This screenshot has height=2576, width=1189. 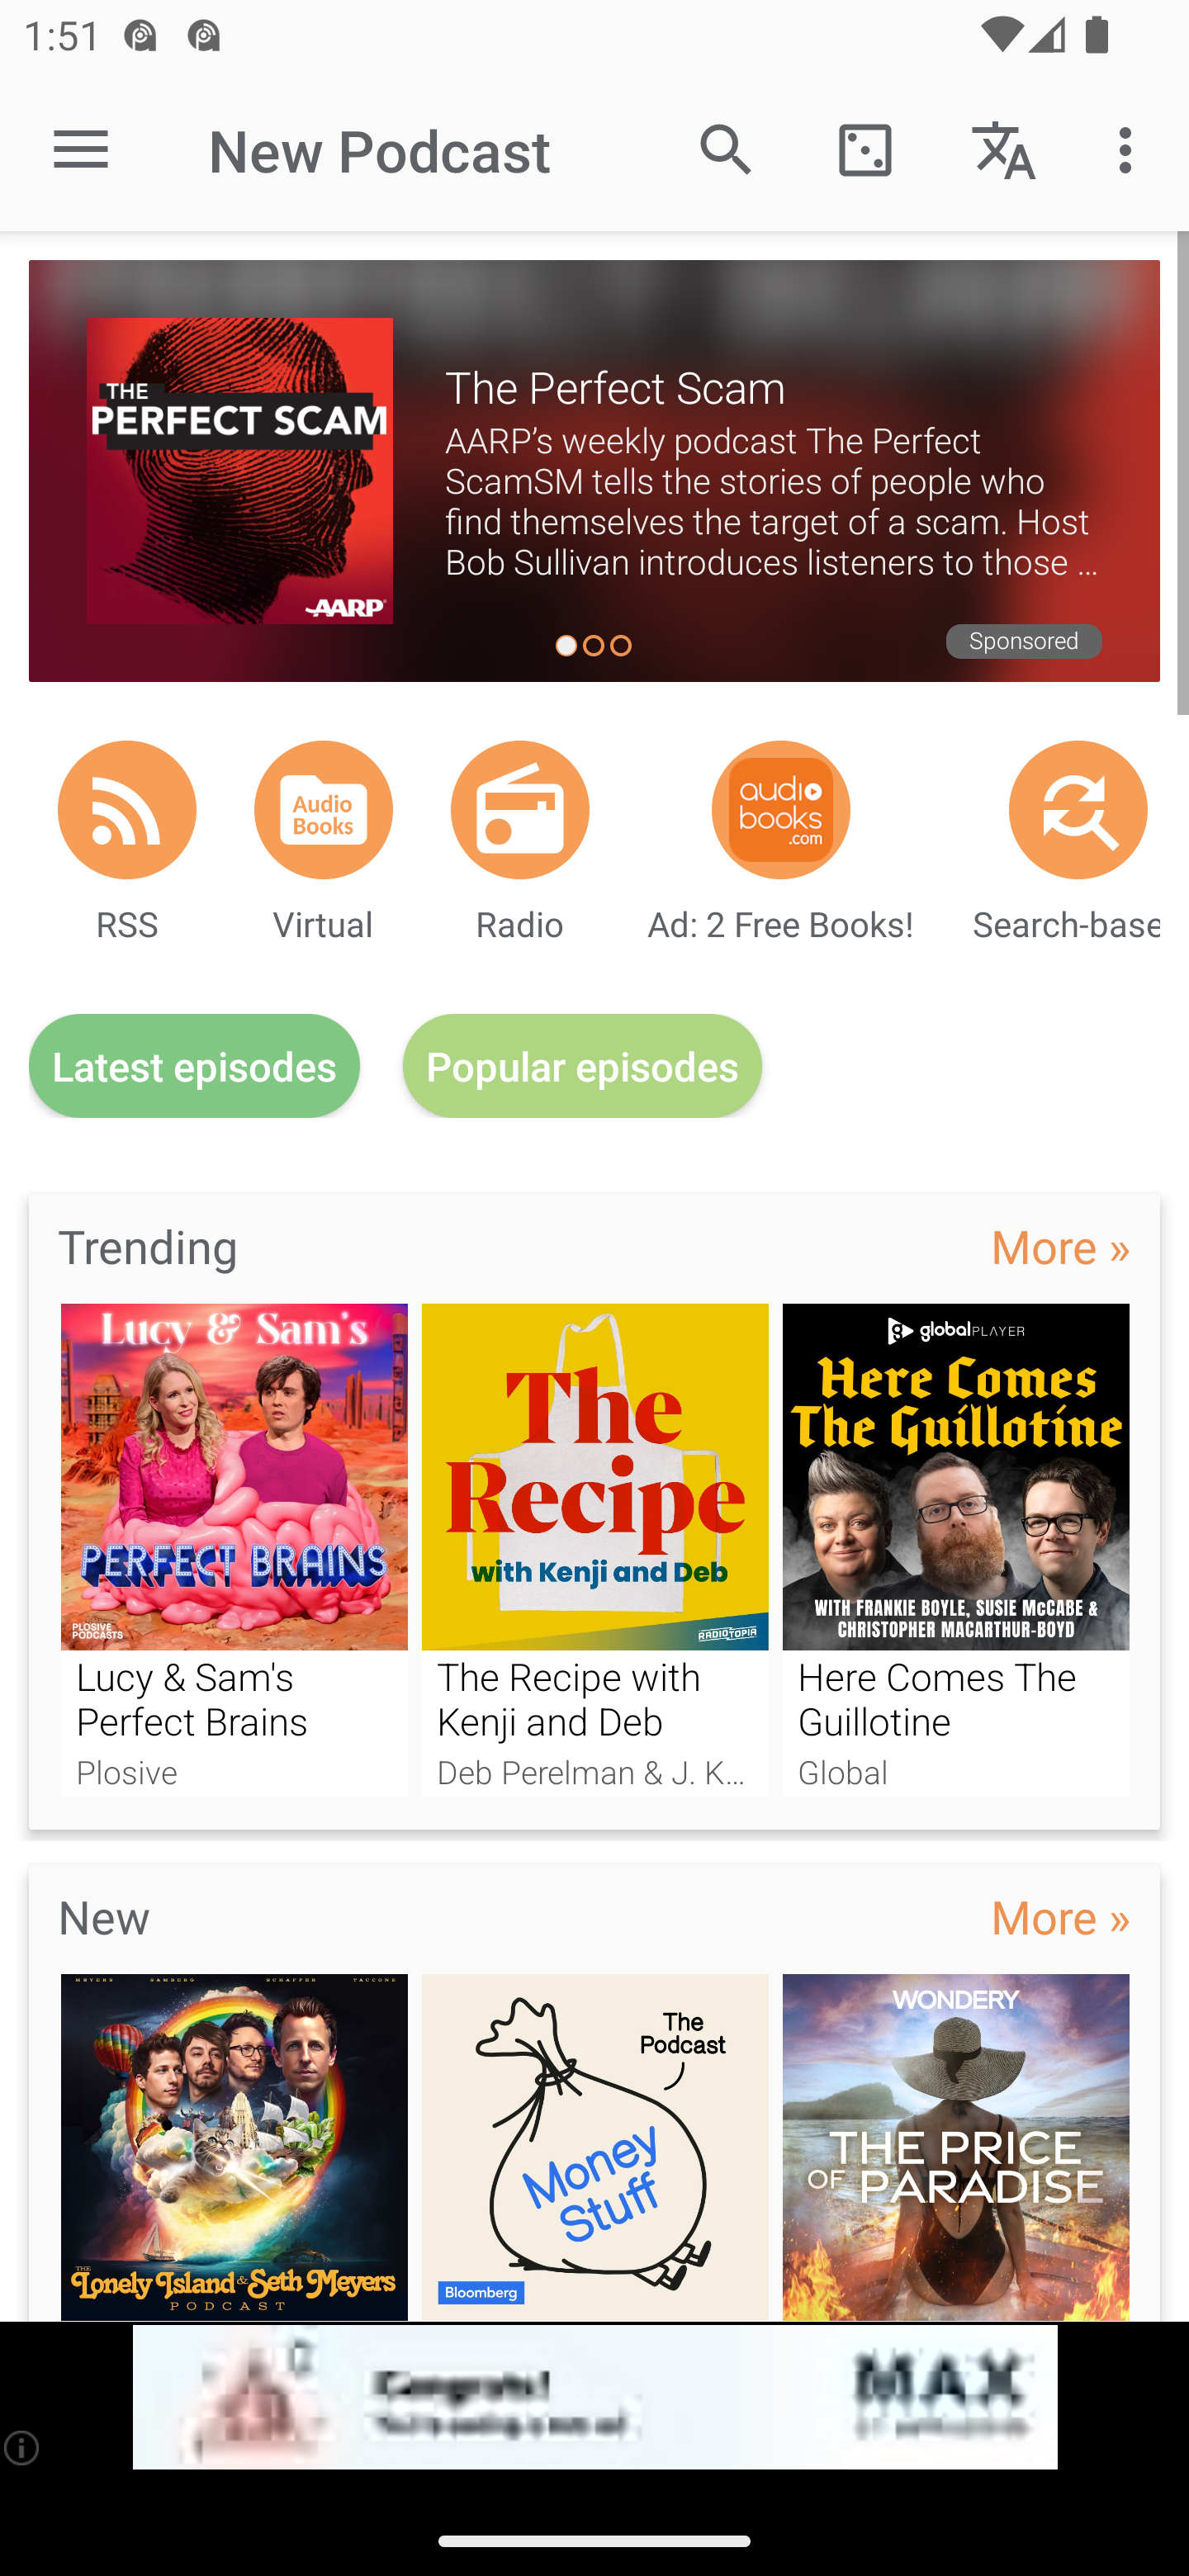 What do you see at coordinates (594, 2398) in the screenshot?
I see `app-monetization` at bounding box center [594, 2398].